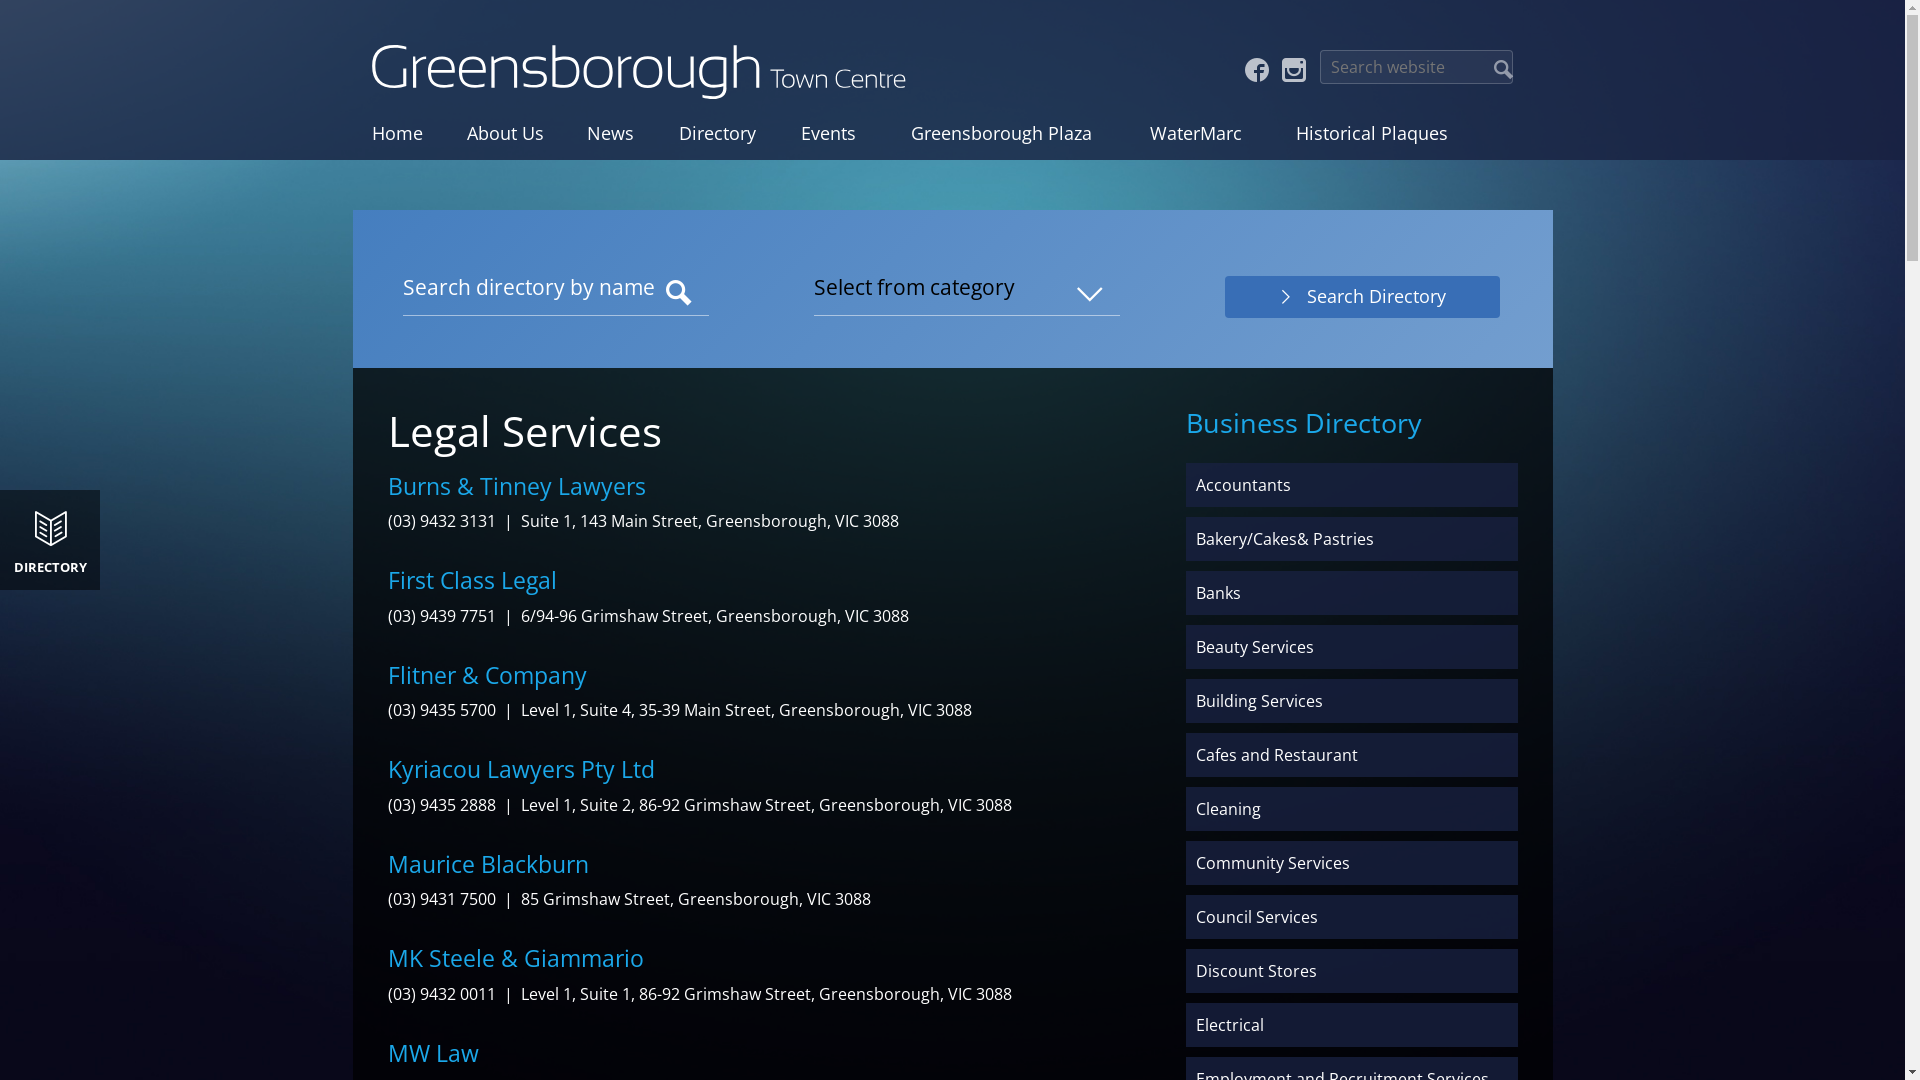  What do you see at coordinates (398, 133) in the screenshot?
I see `Home` at bounding box center [398, 133].